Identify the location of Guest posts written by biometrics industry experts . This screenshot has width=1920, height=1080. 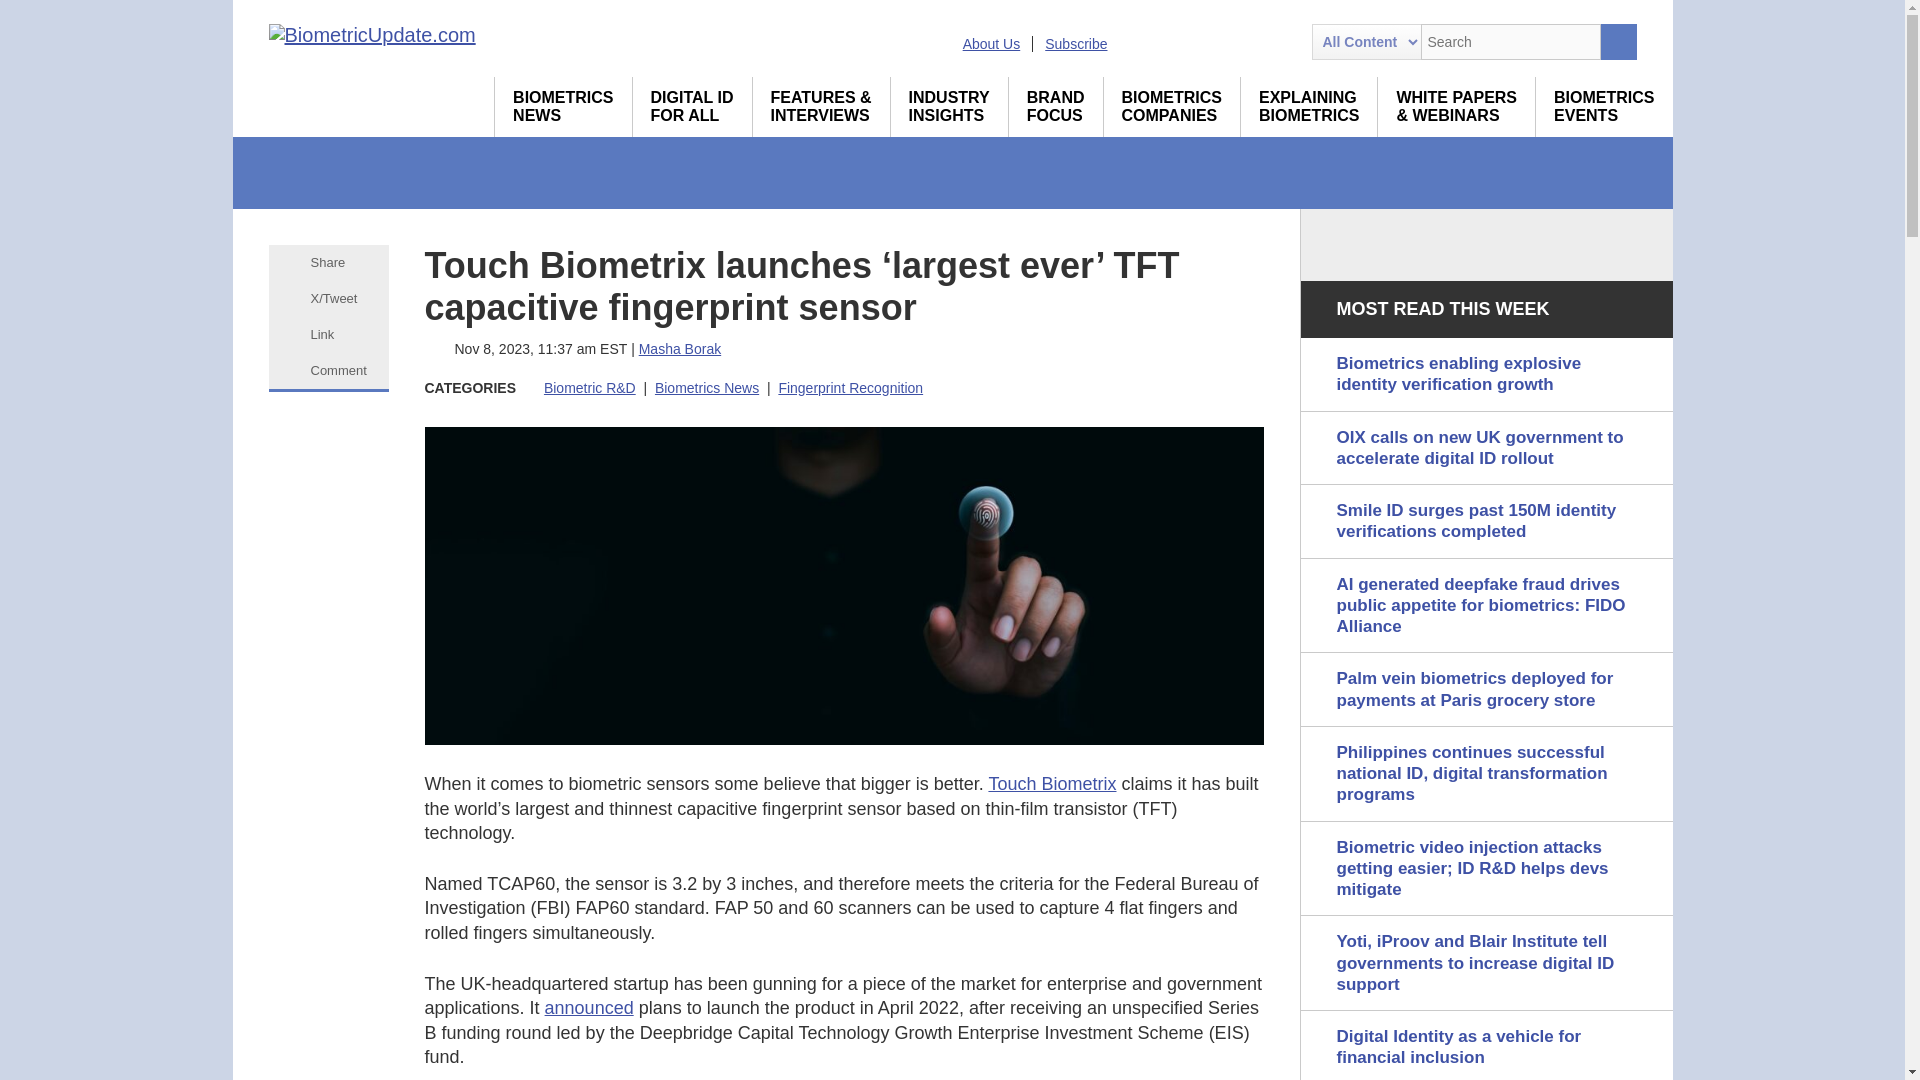
(563, 106).